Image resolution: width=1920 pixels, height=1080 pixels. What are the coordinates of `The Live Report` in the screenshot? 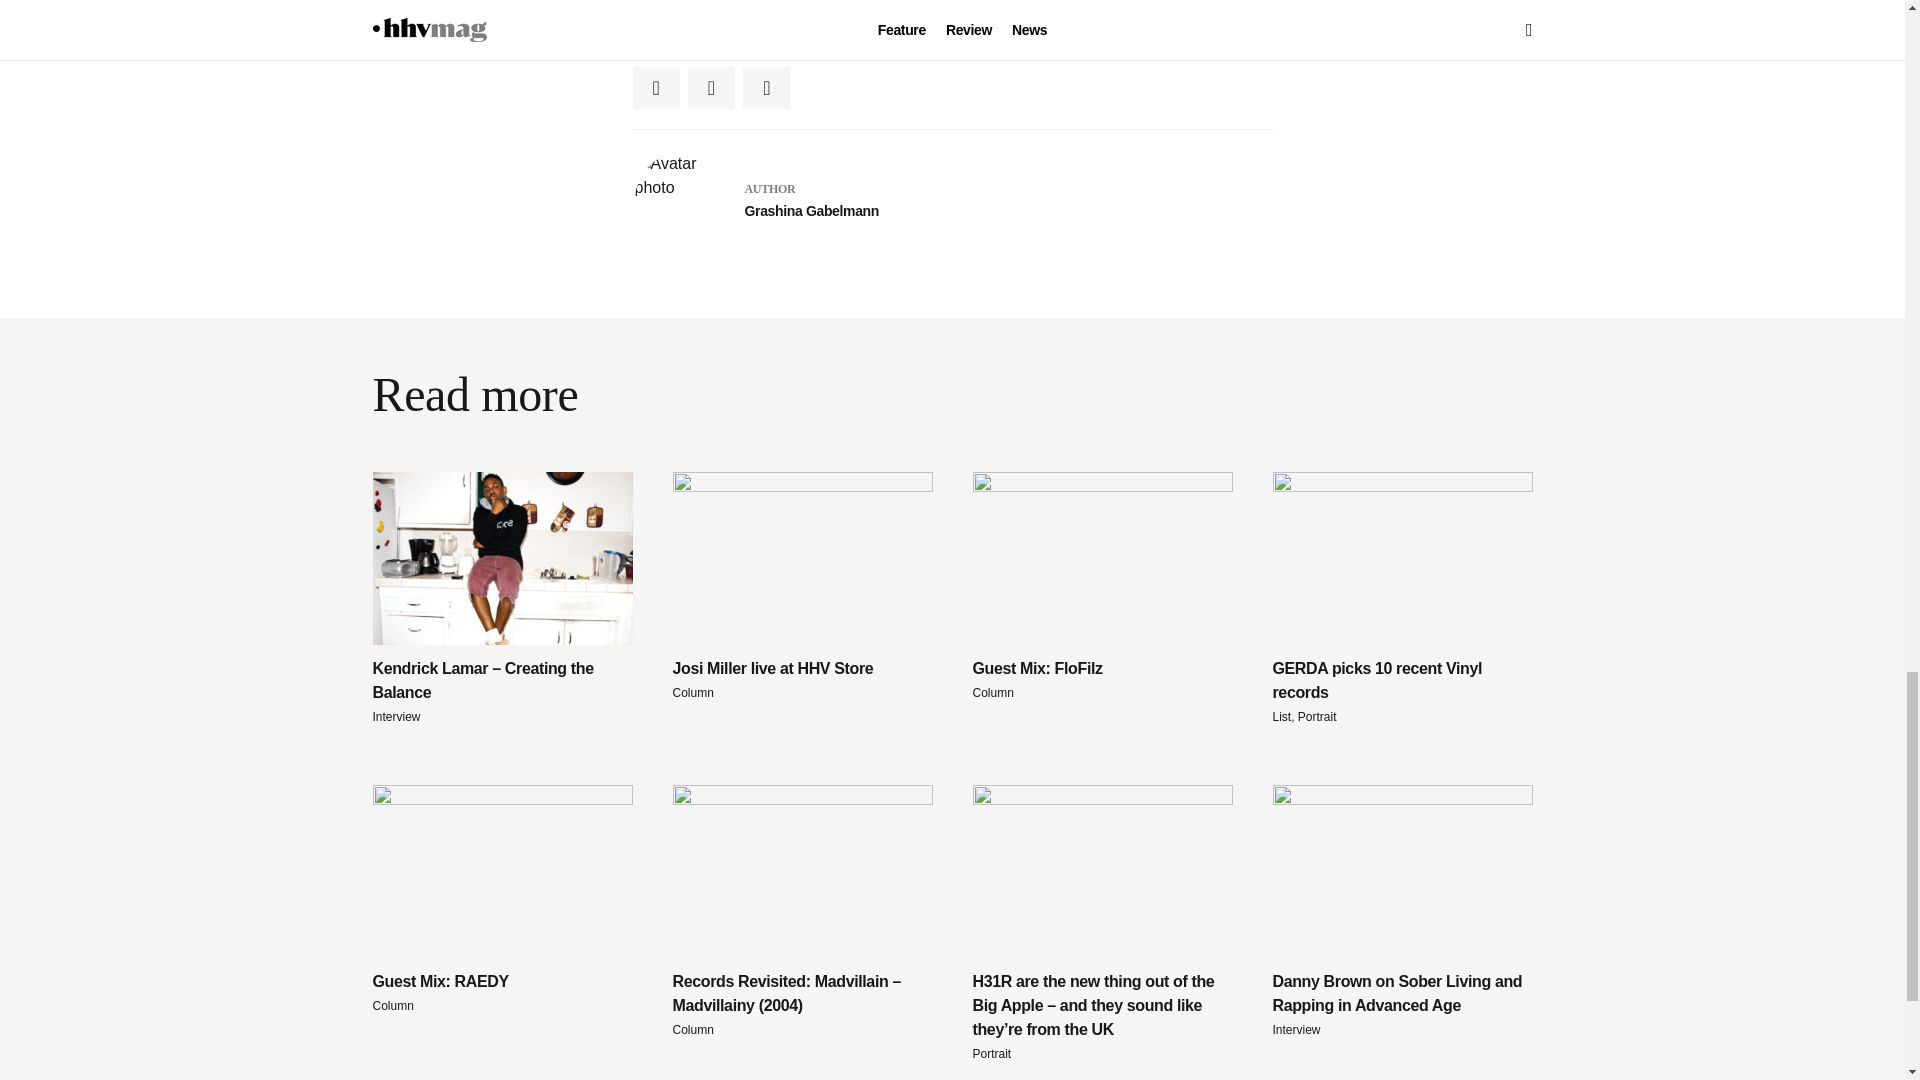 It's located at (502, 900).